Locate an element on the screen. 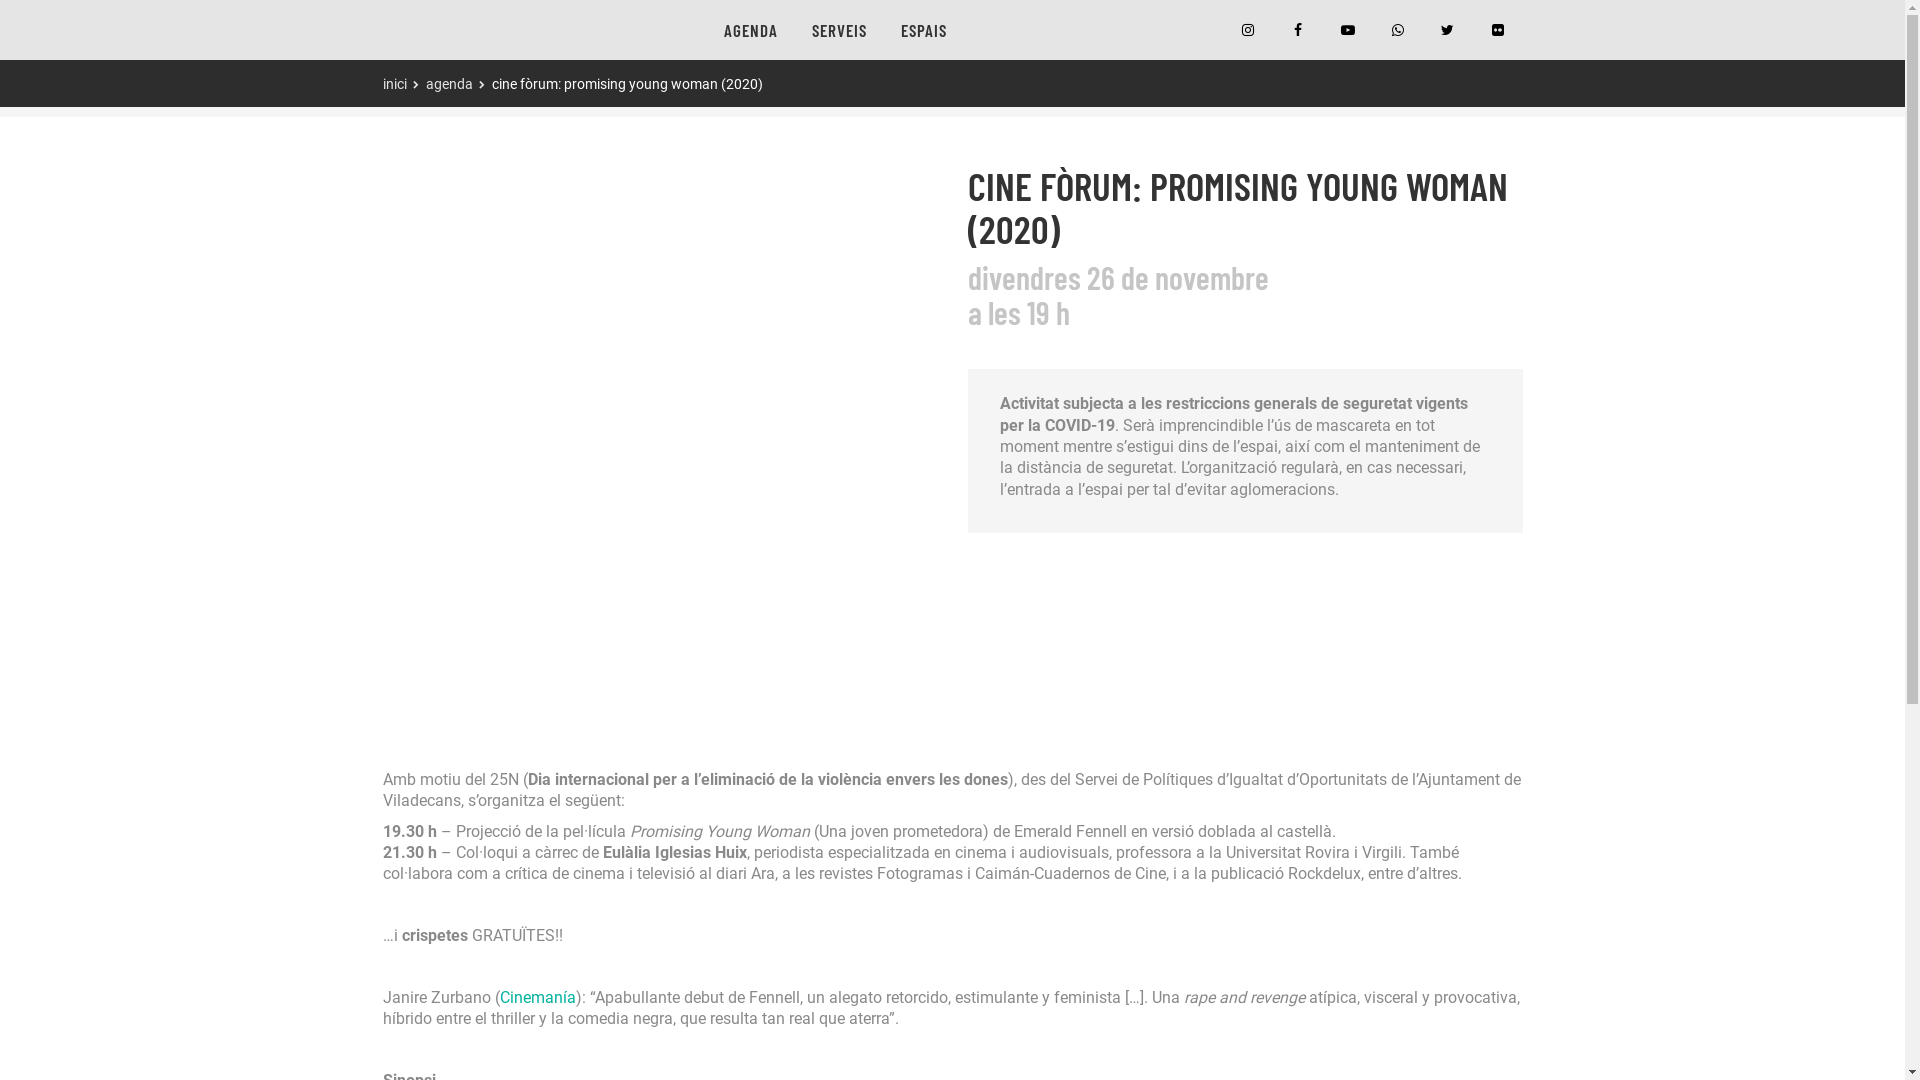 This screenshot has width=1920, height=1080. Parc de Can Xic, 1 is located at coordinates (438, 706).